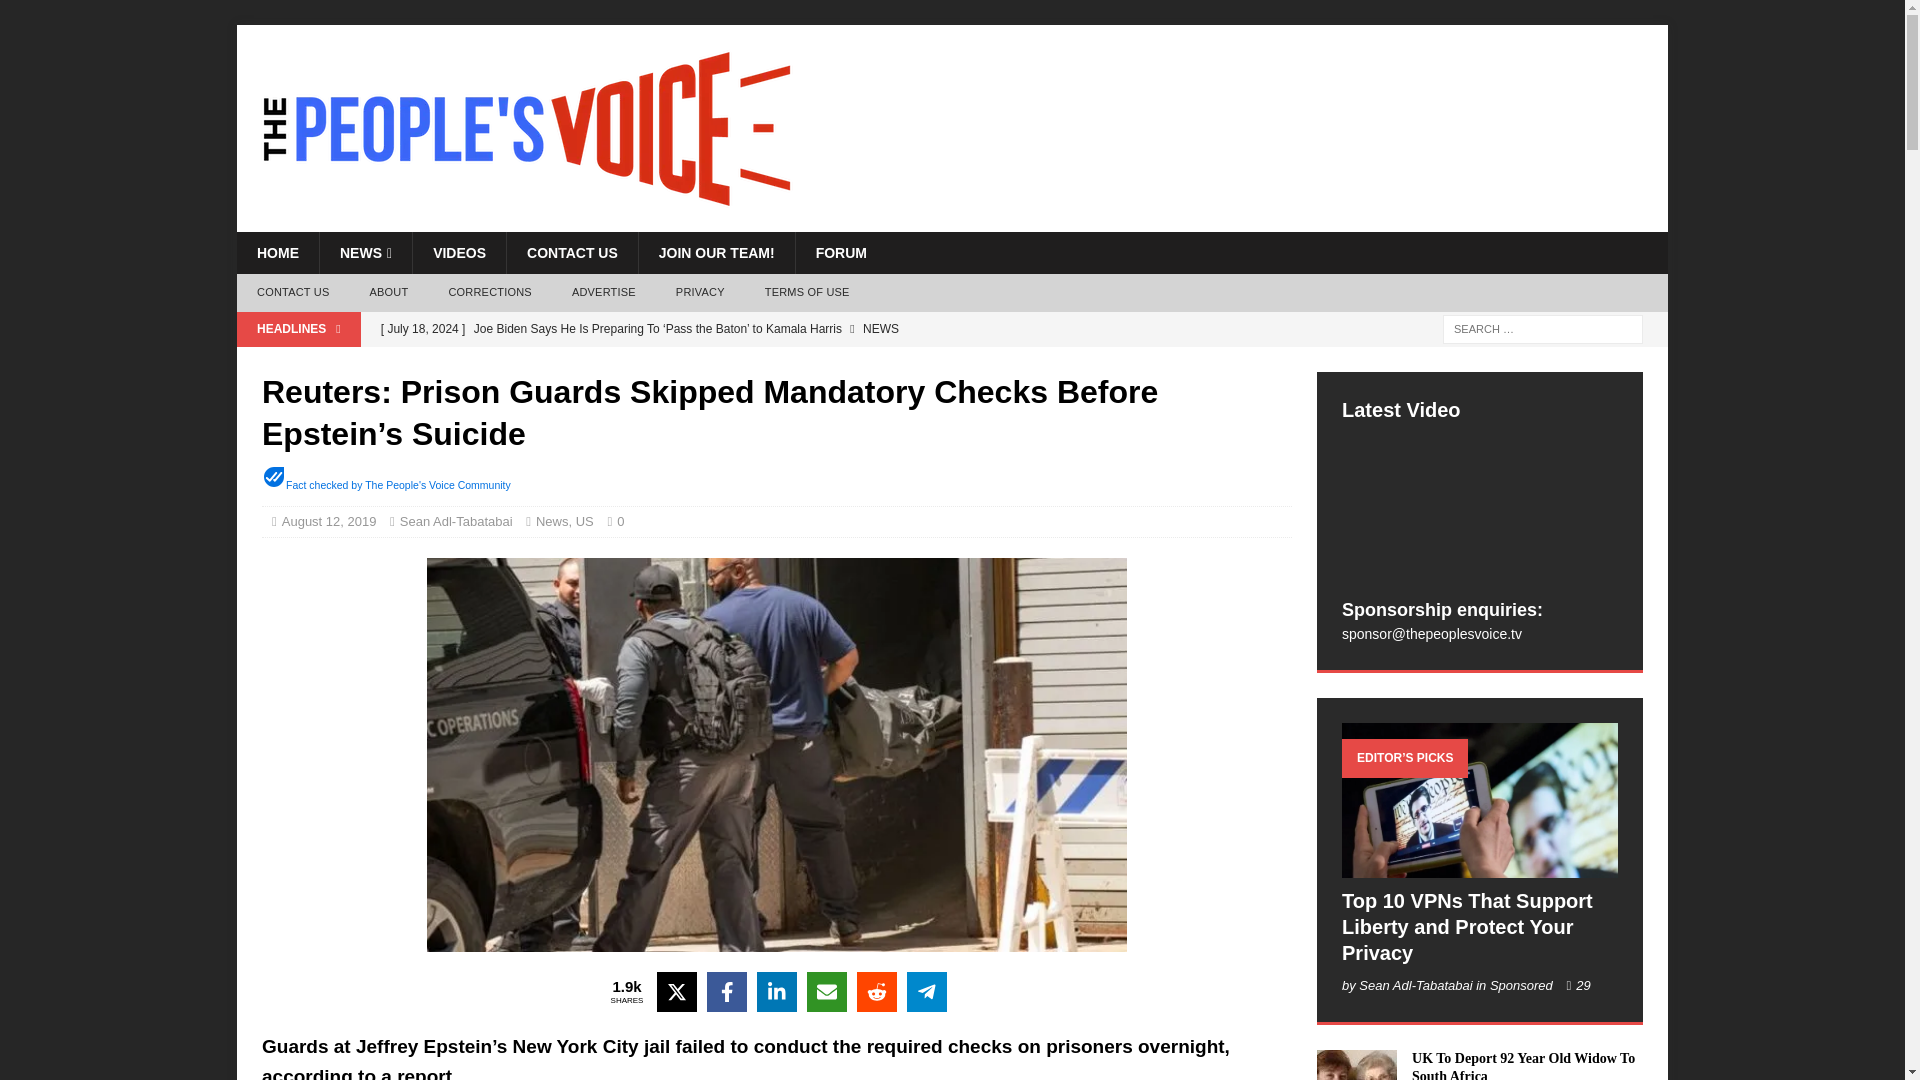 The width and height of the screenshot is (1920, 1080). What do you see at coordinates (840, 253) in the screenshot?
I see `FORUM` at bounding box center [840, 253].